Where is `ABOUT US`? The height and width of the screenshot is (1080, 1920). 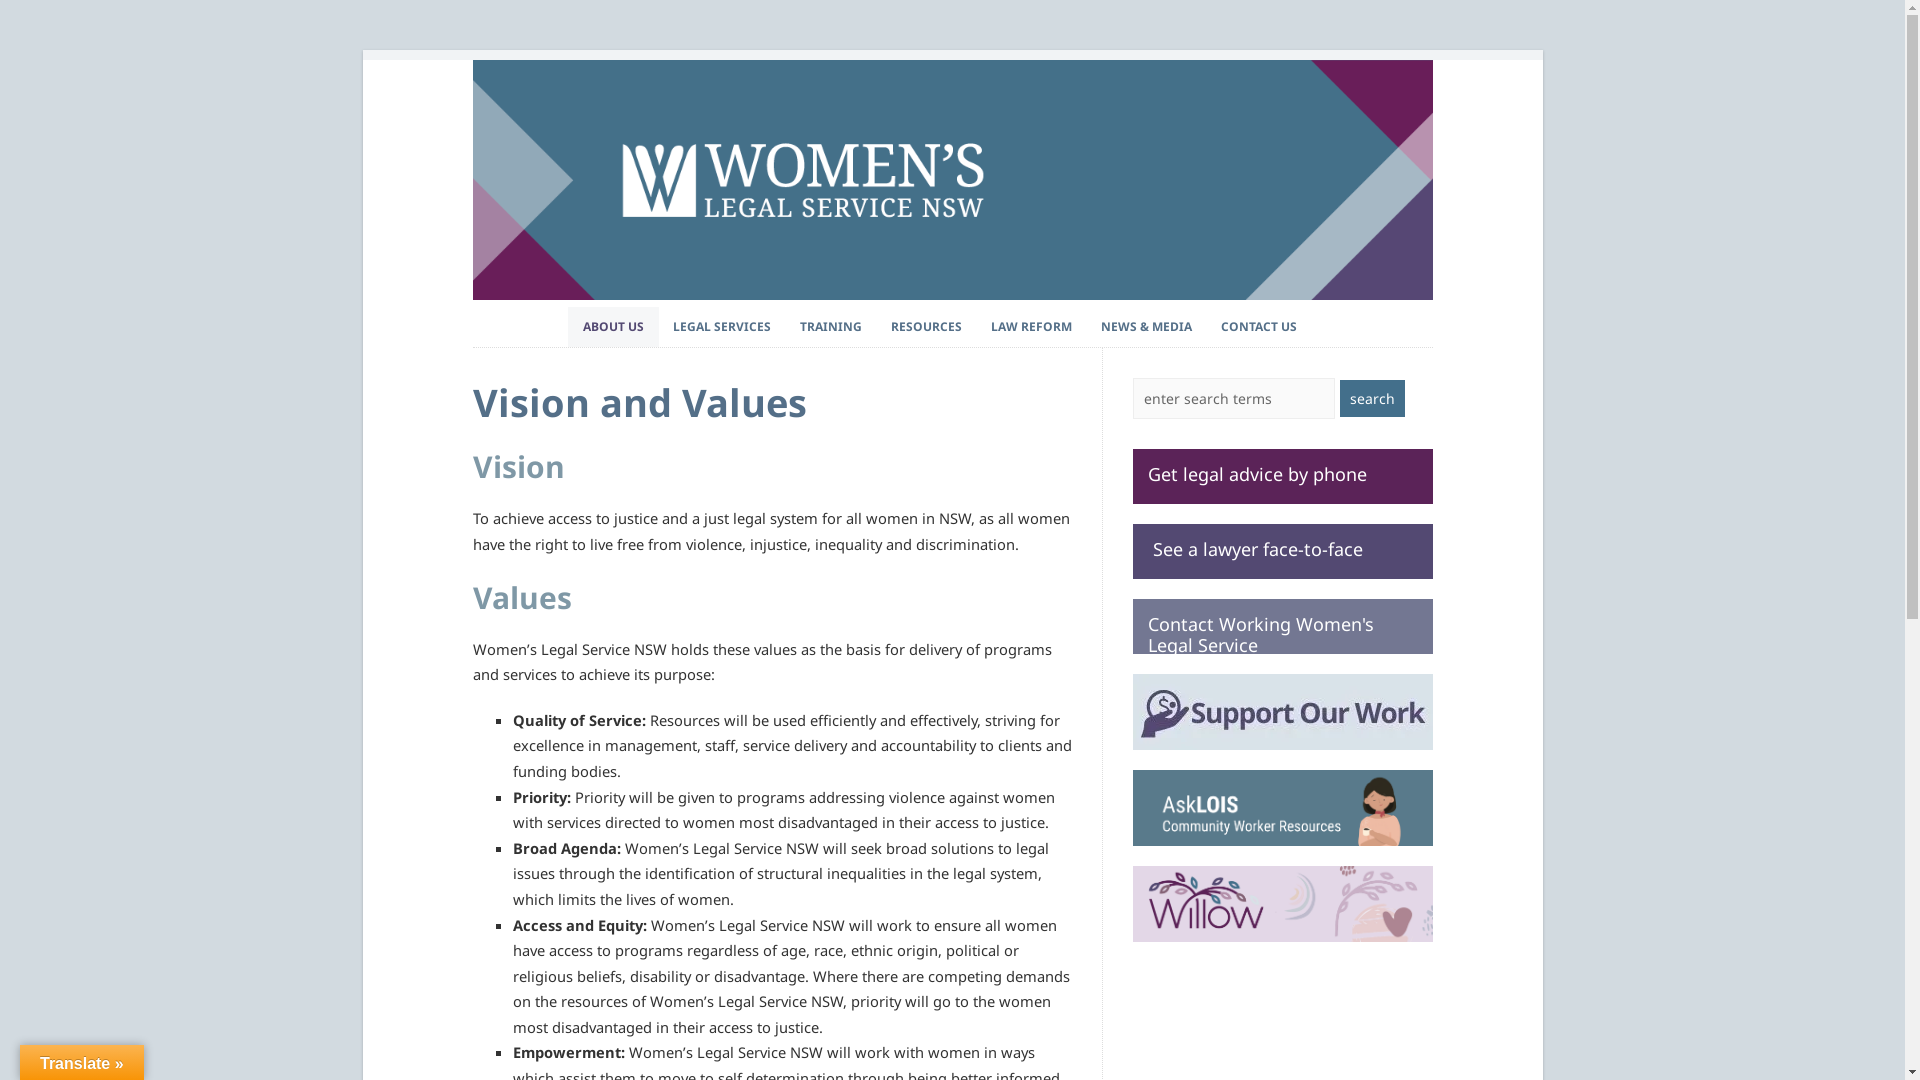 ABOUT US is located at coordinates (614, 327).